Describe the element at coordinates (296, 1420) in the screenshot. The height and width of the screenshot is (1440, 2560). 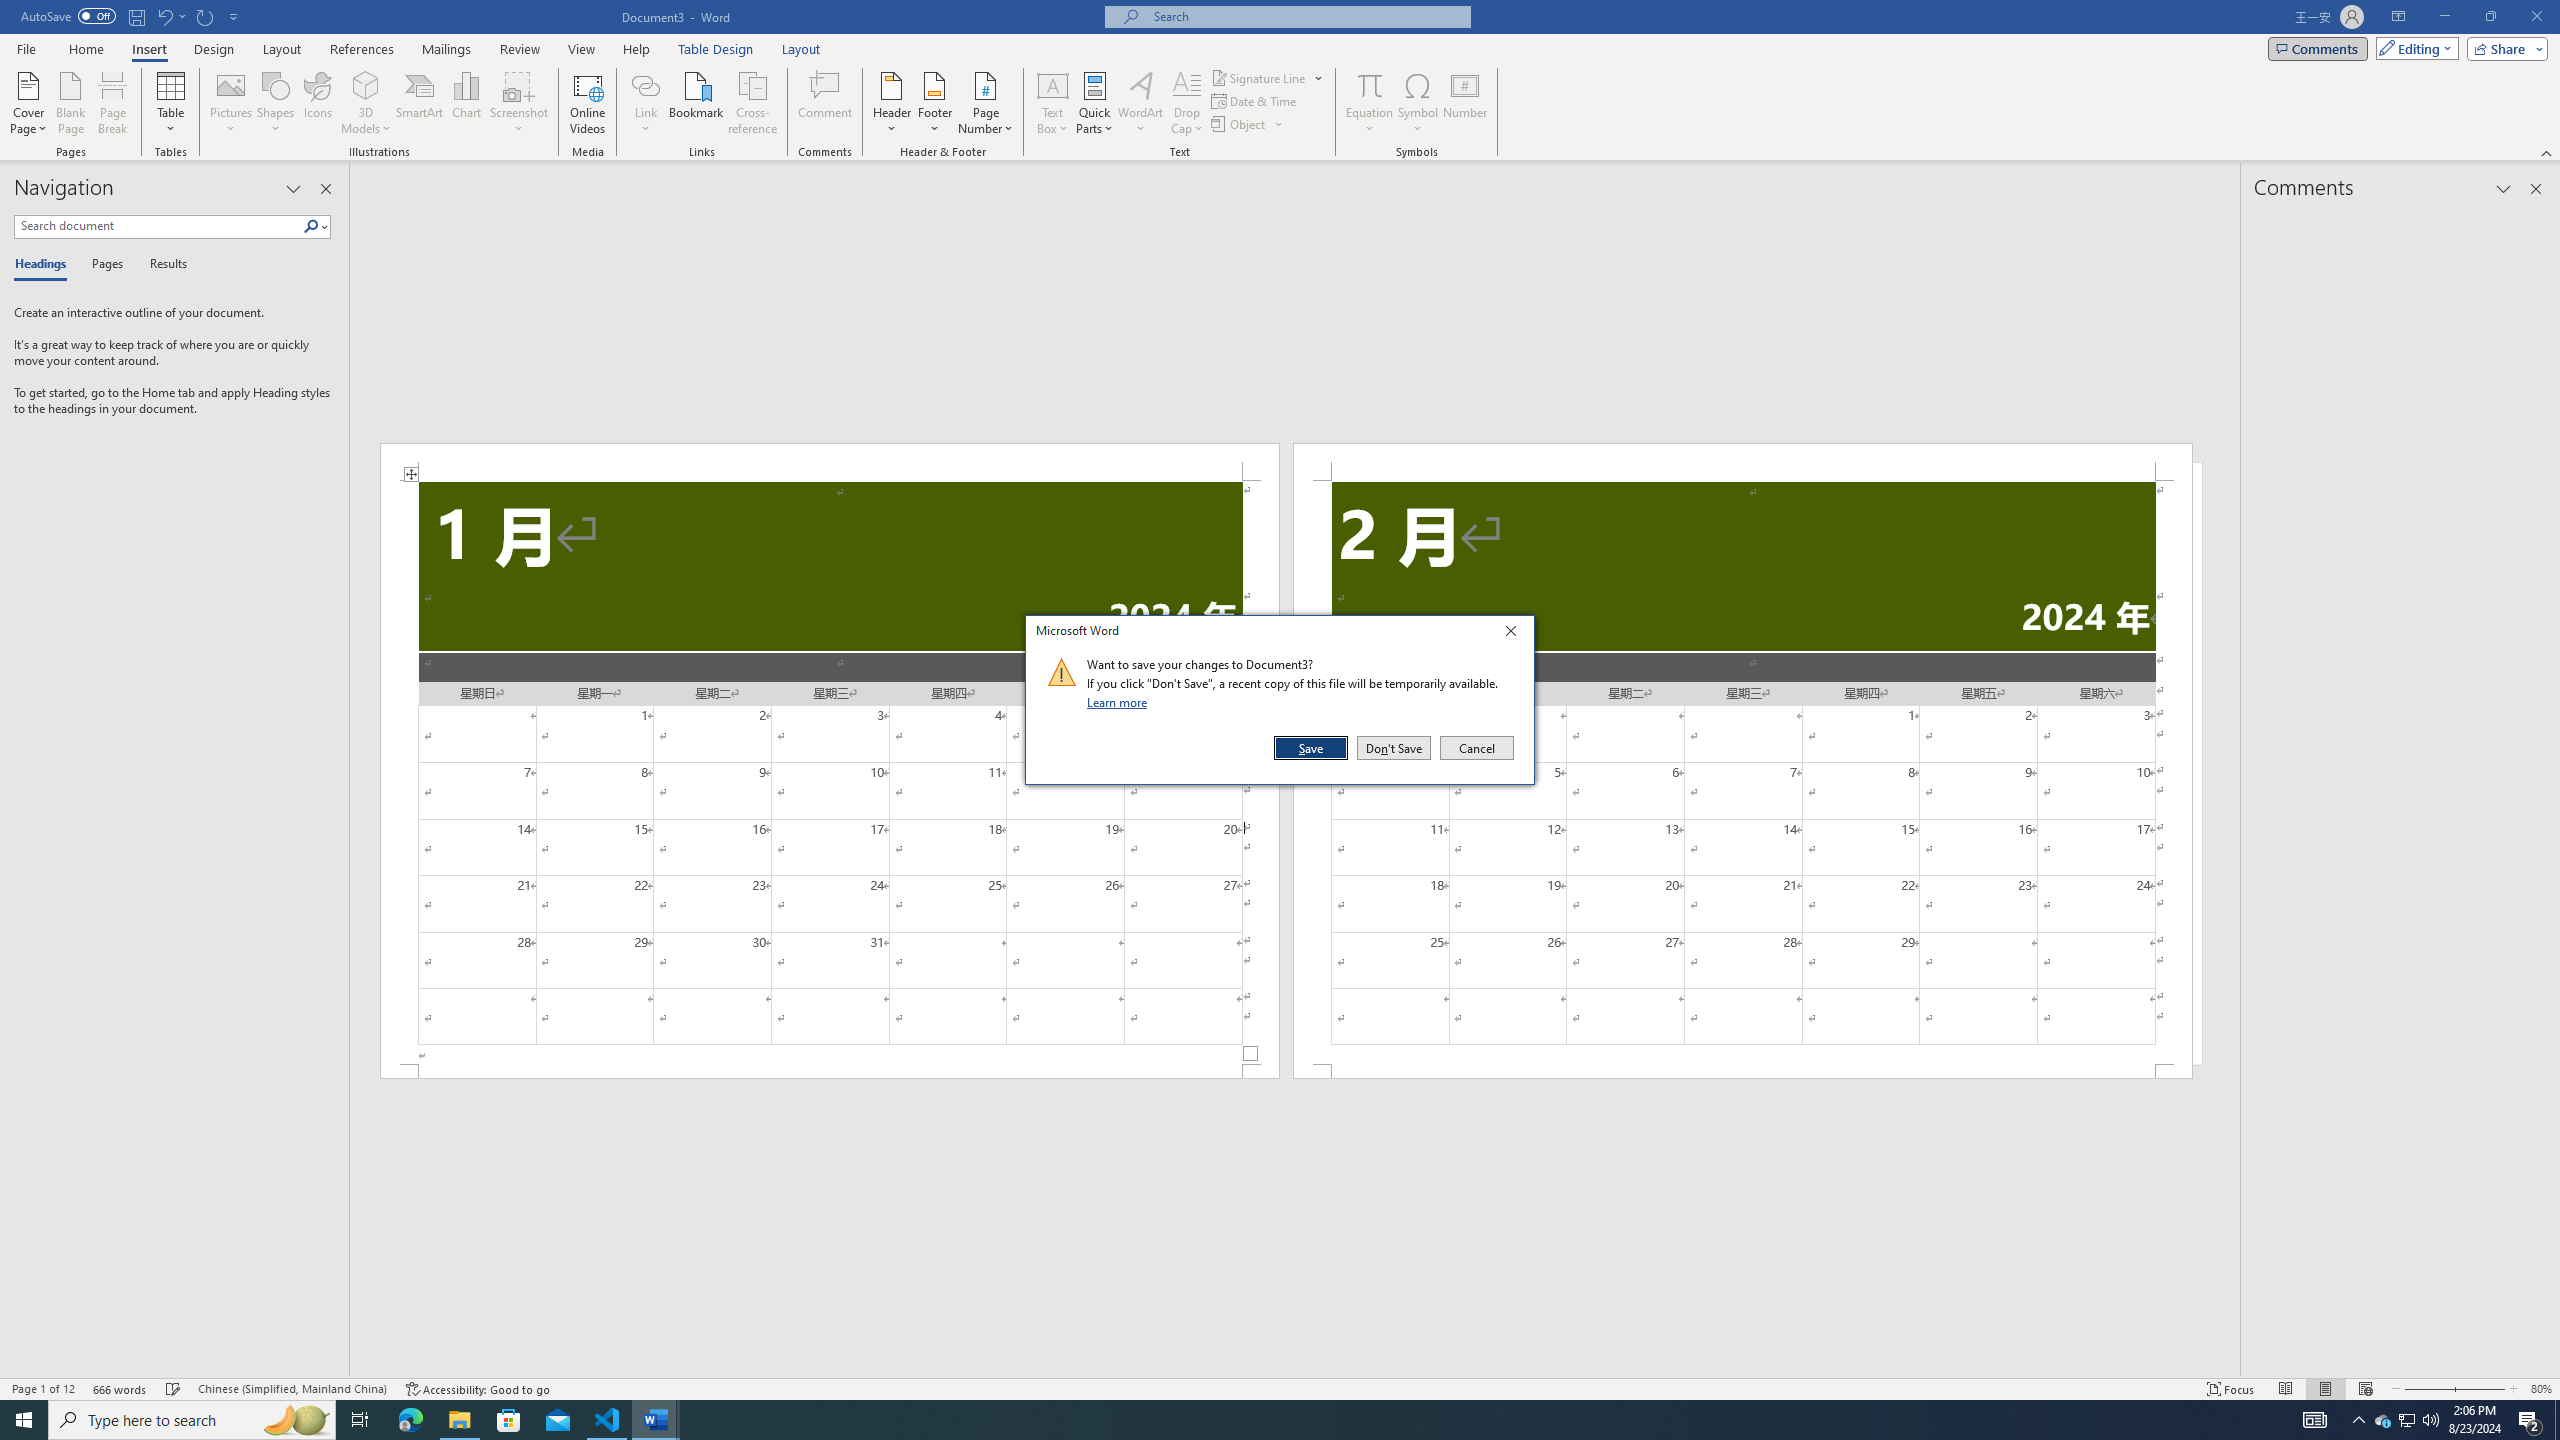
I see `Search highlights icon opens search home window` at that location.